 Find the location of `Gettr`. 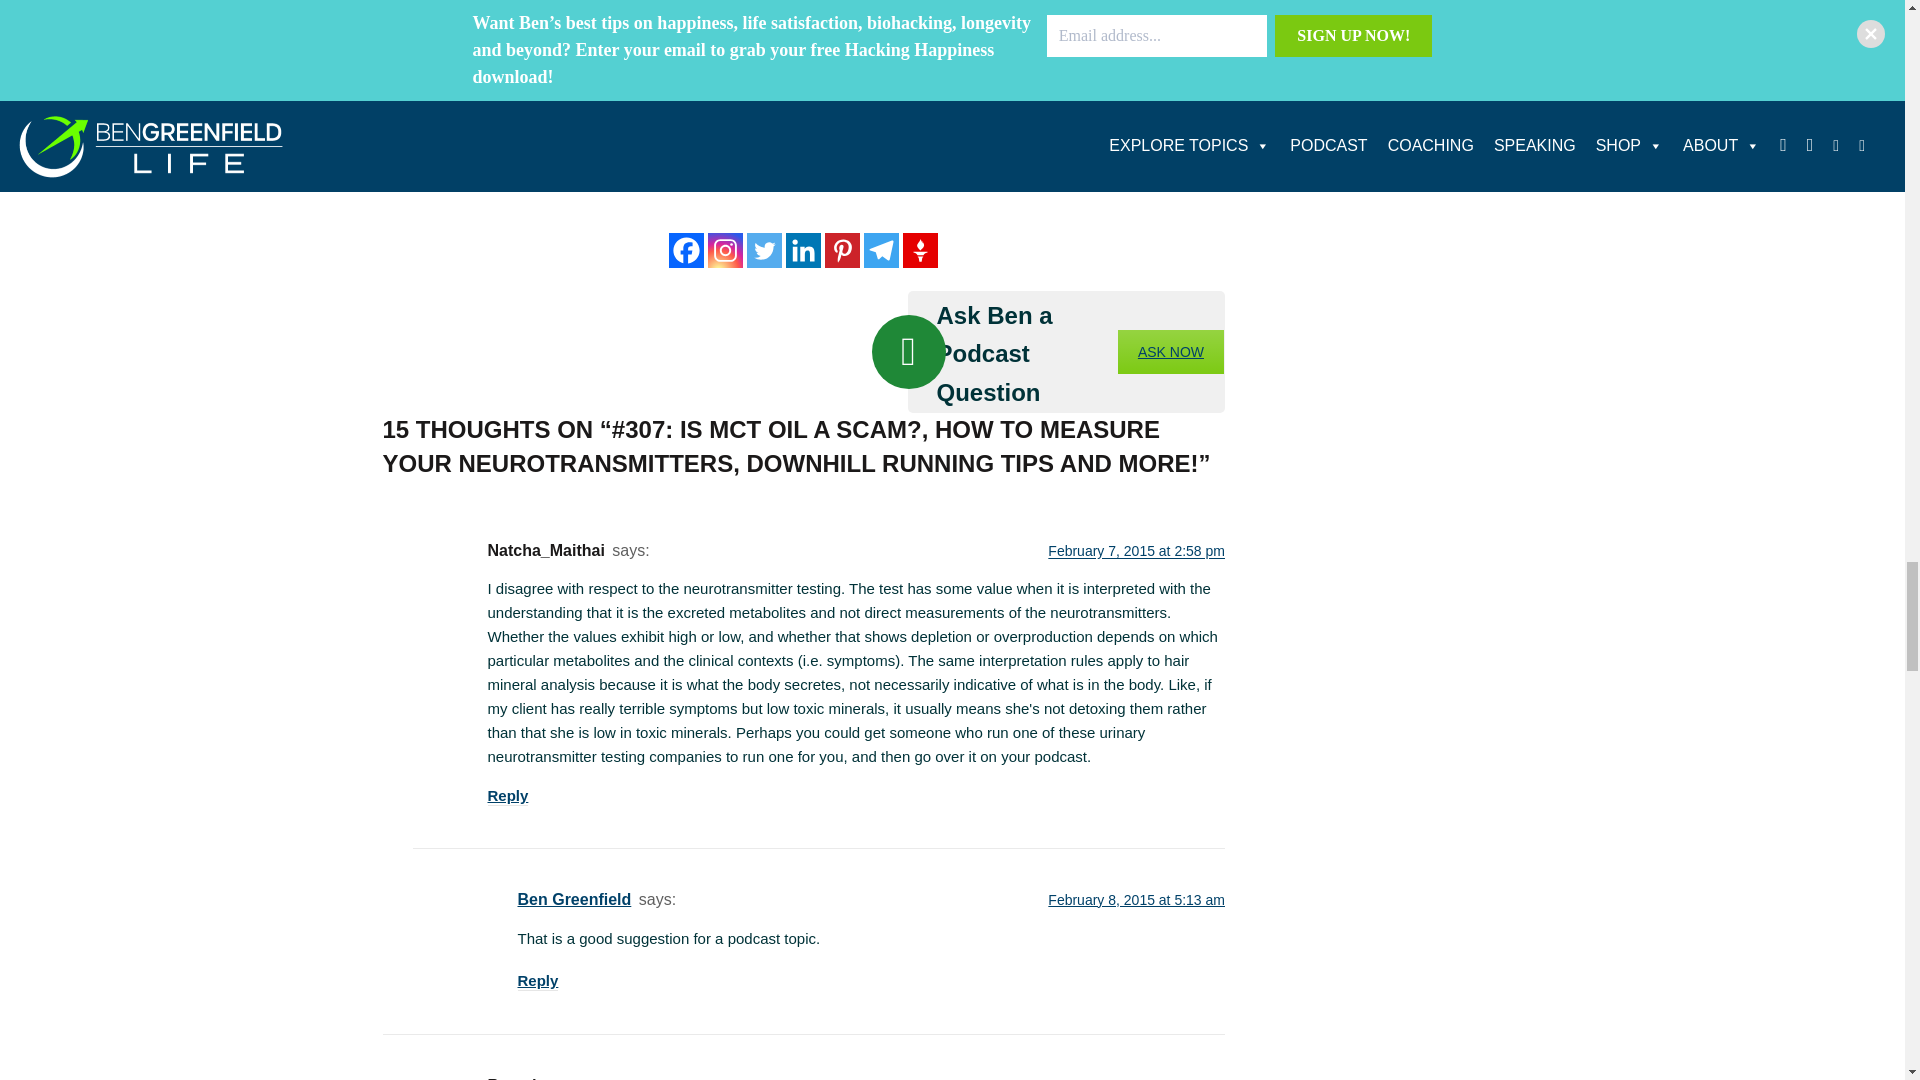

Gettr is located at coordinates (920, 250).